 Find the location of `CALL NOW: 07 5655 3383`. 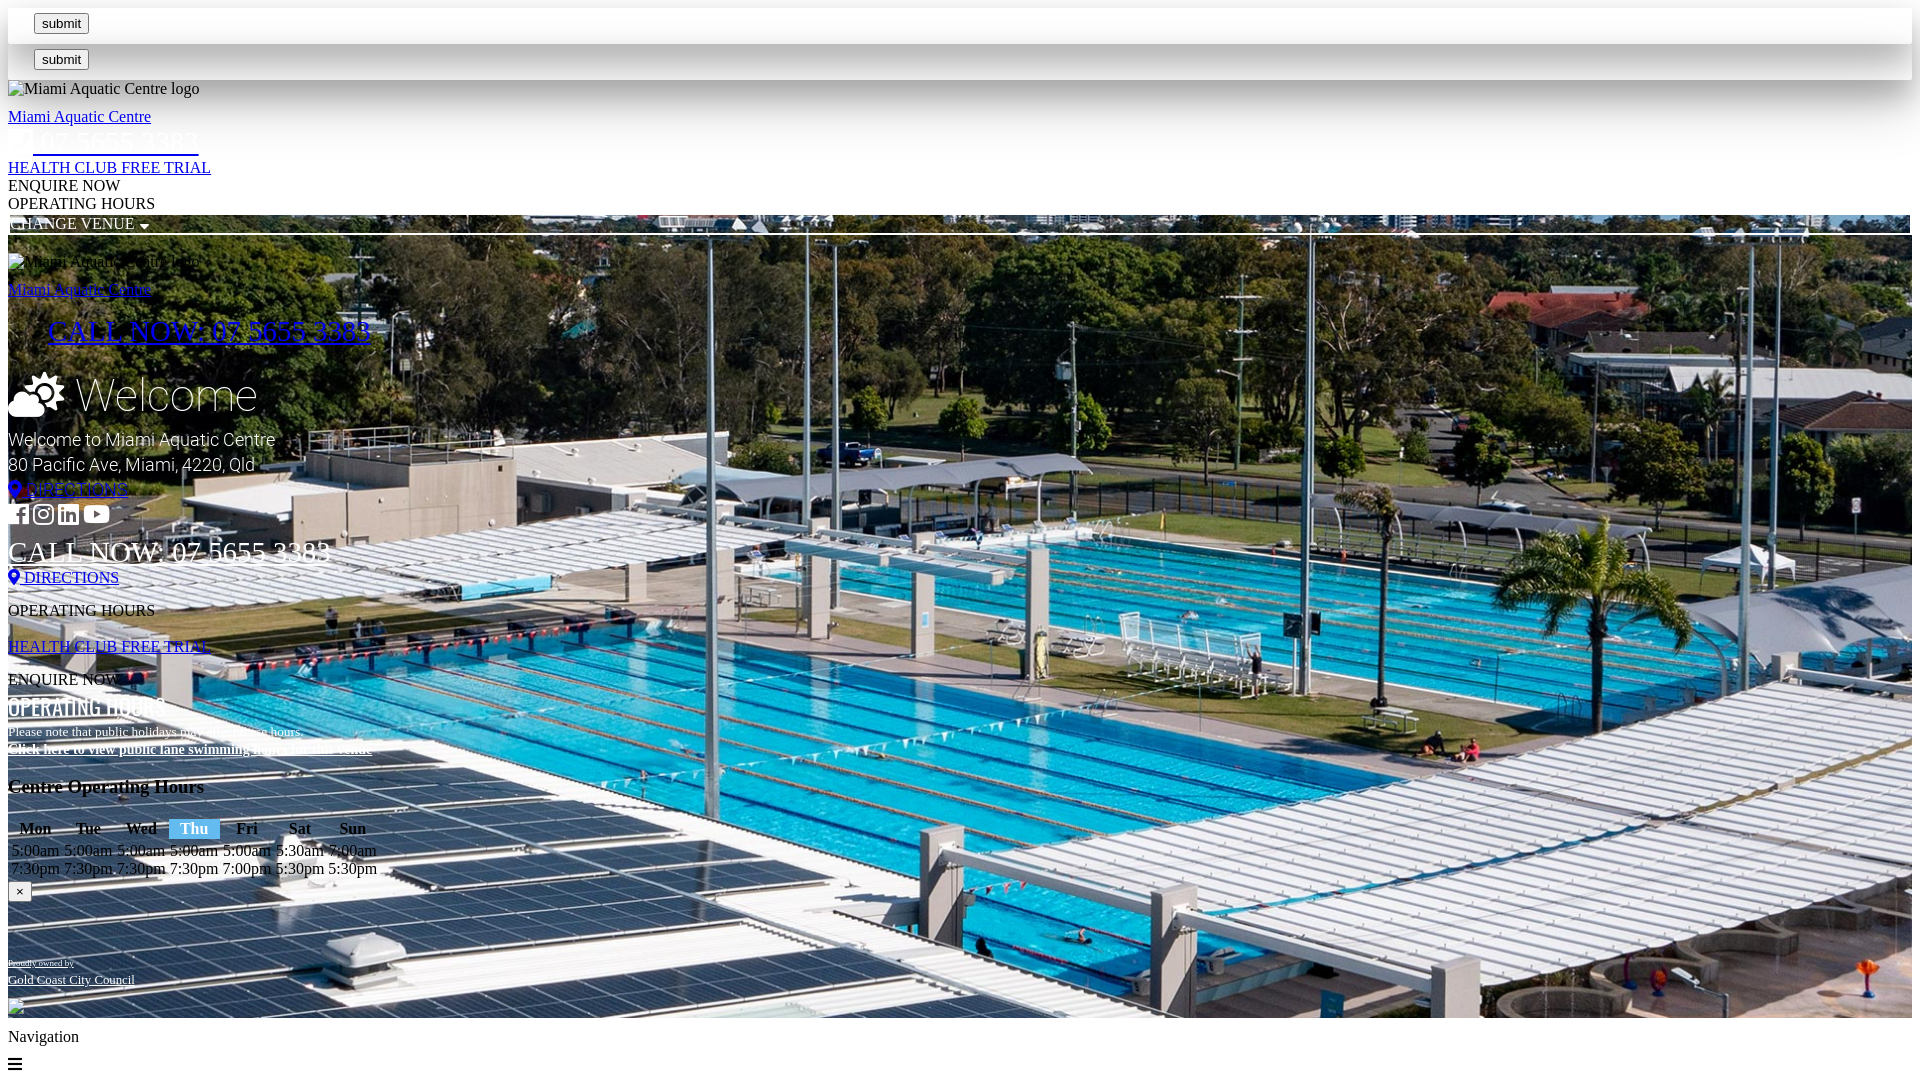

CALL NOW: 07 5655 3383 is located at coordinates (210, 331).